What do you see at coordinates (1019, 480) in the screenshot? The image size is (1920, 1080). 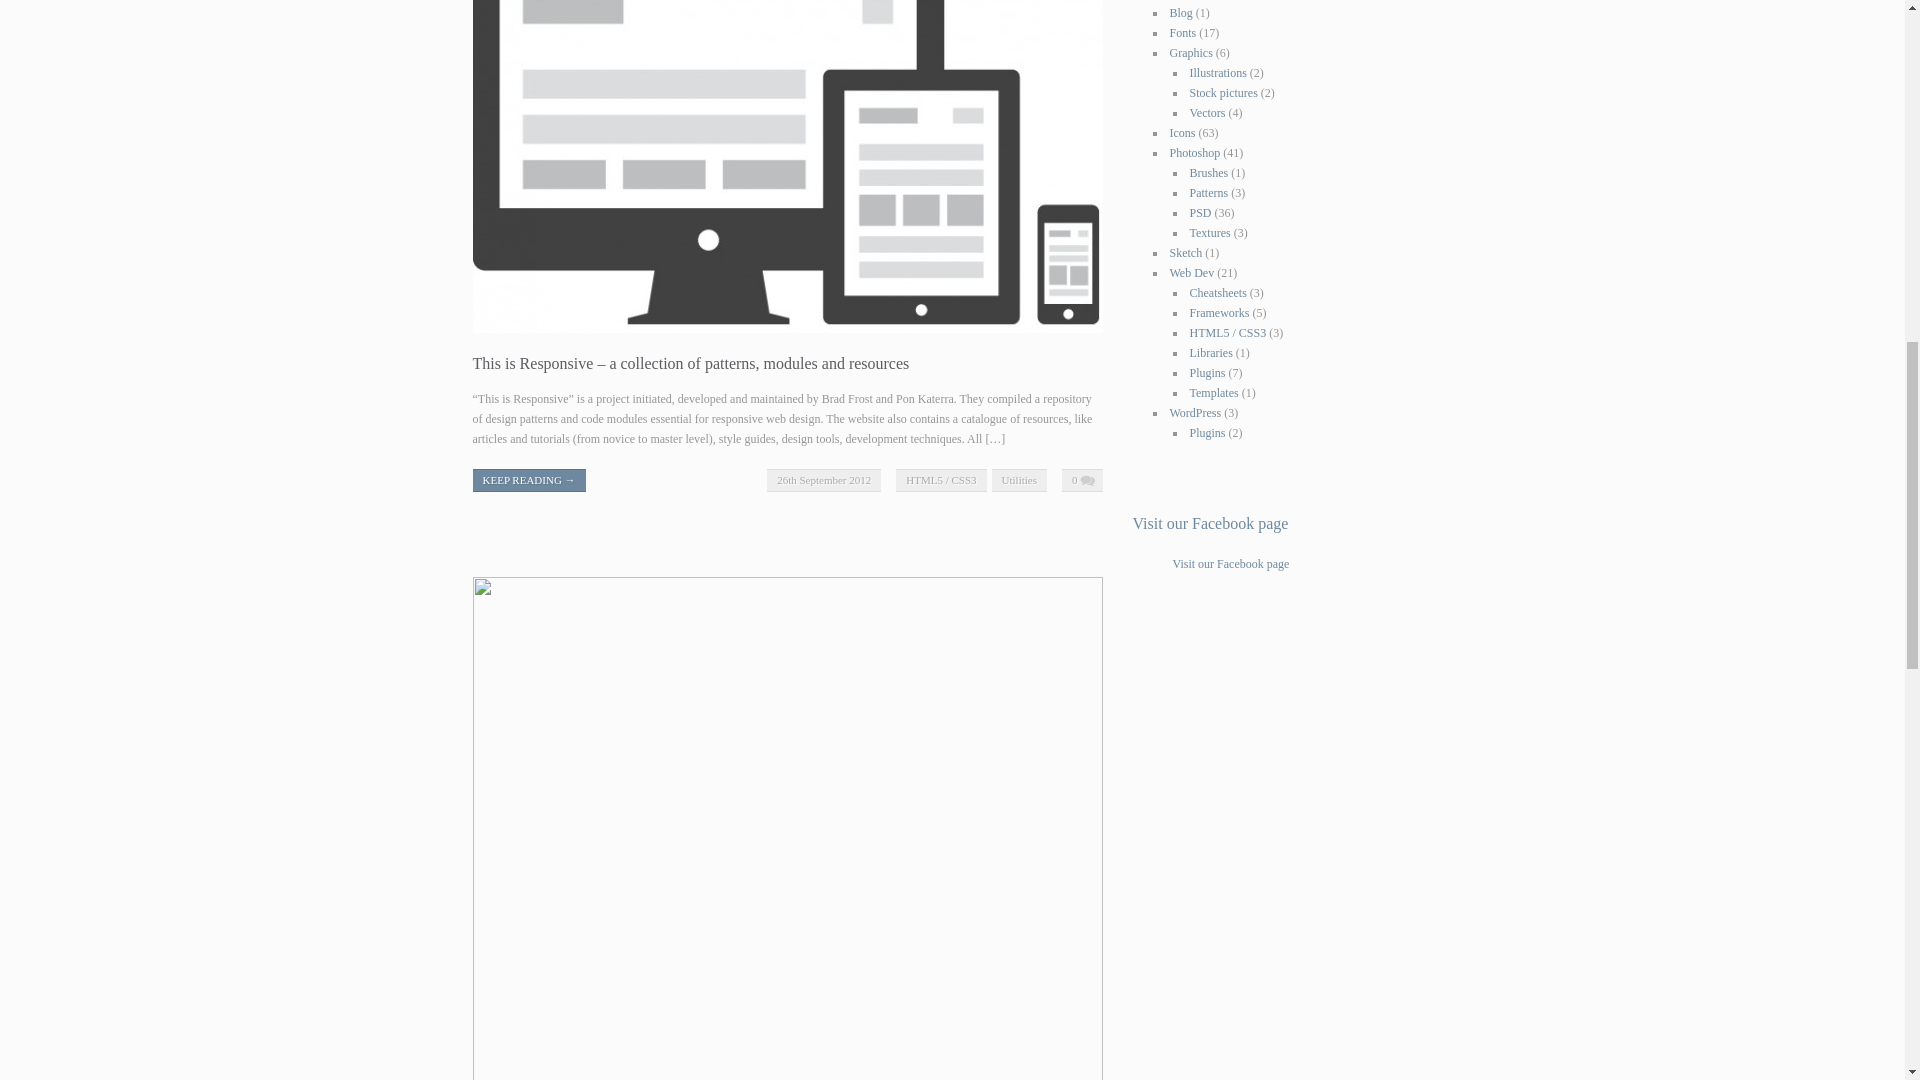 I see `Utilities` at bounding box center [1019, 480].